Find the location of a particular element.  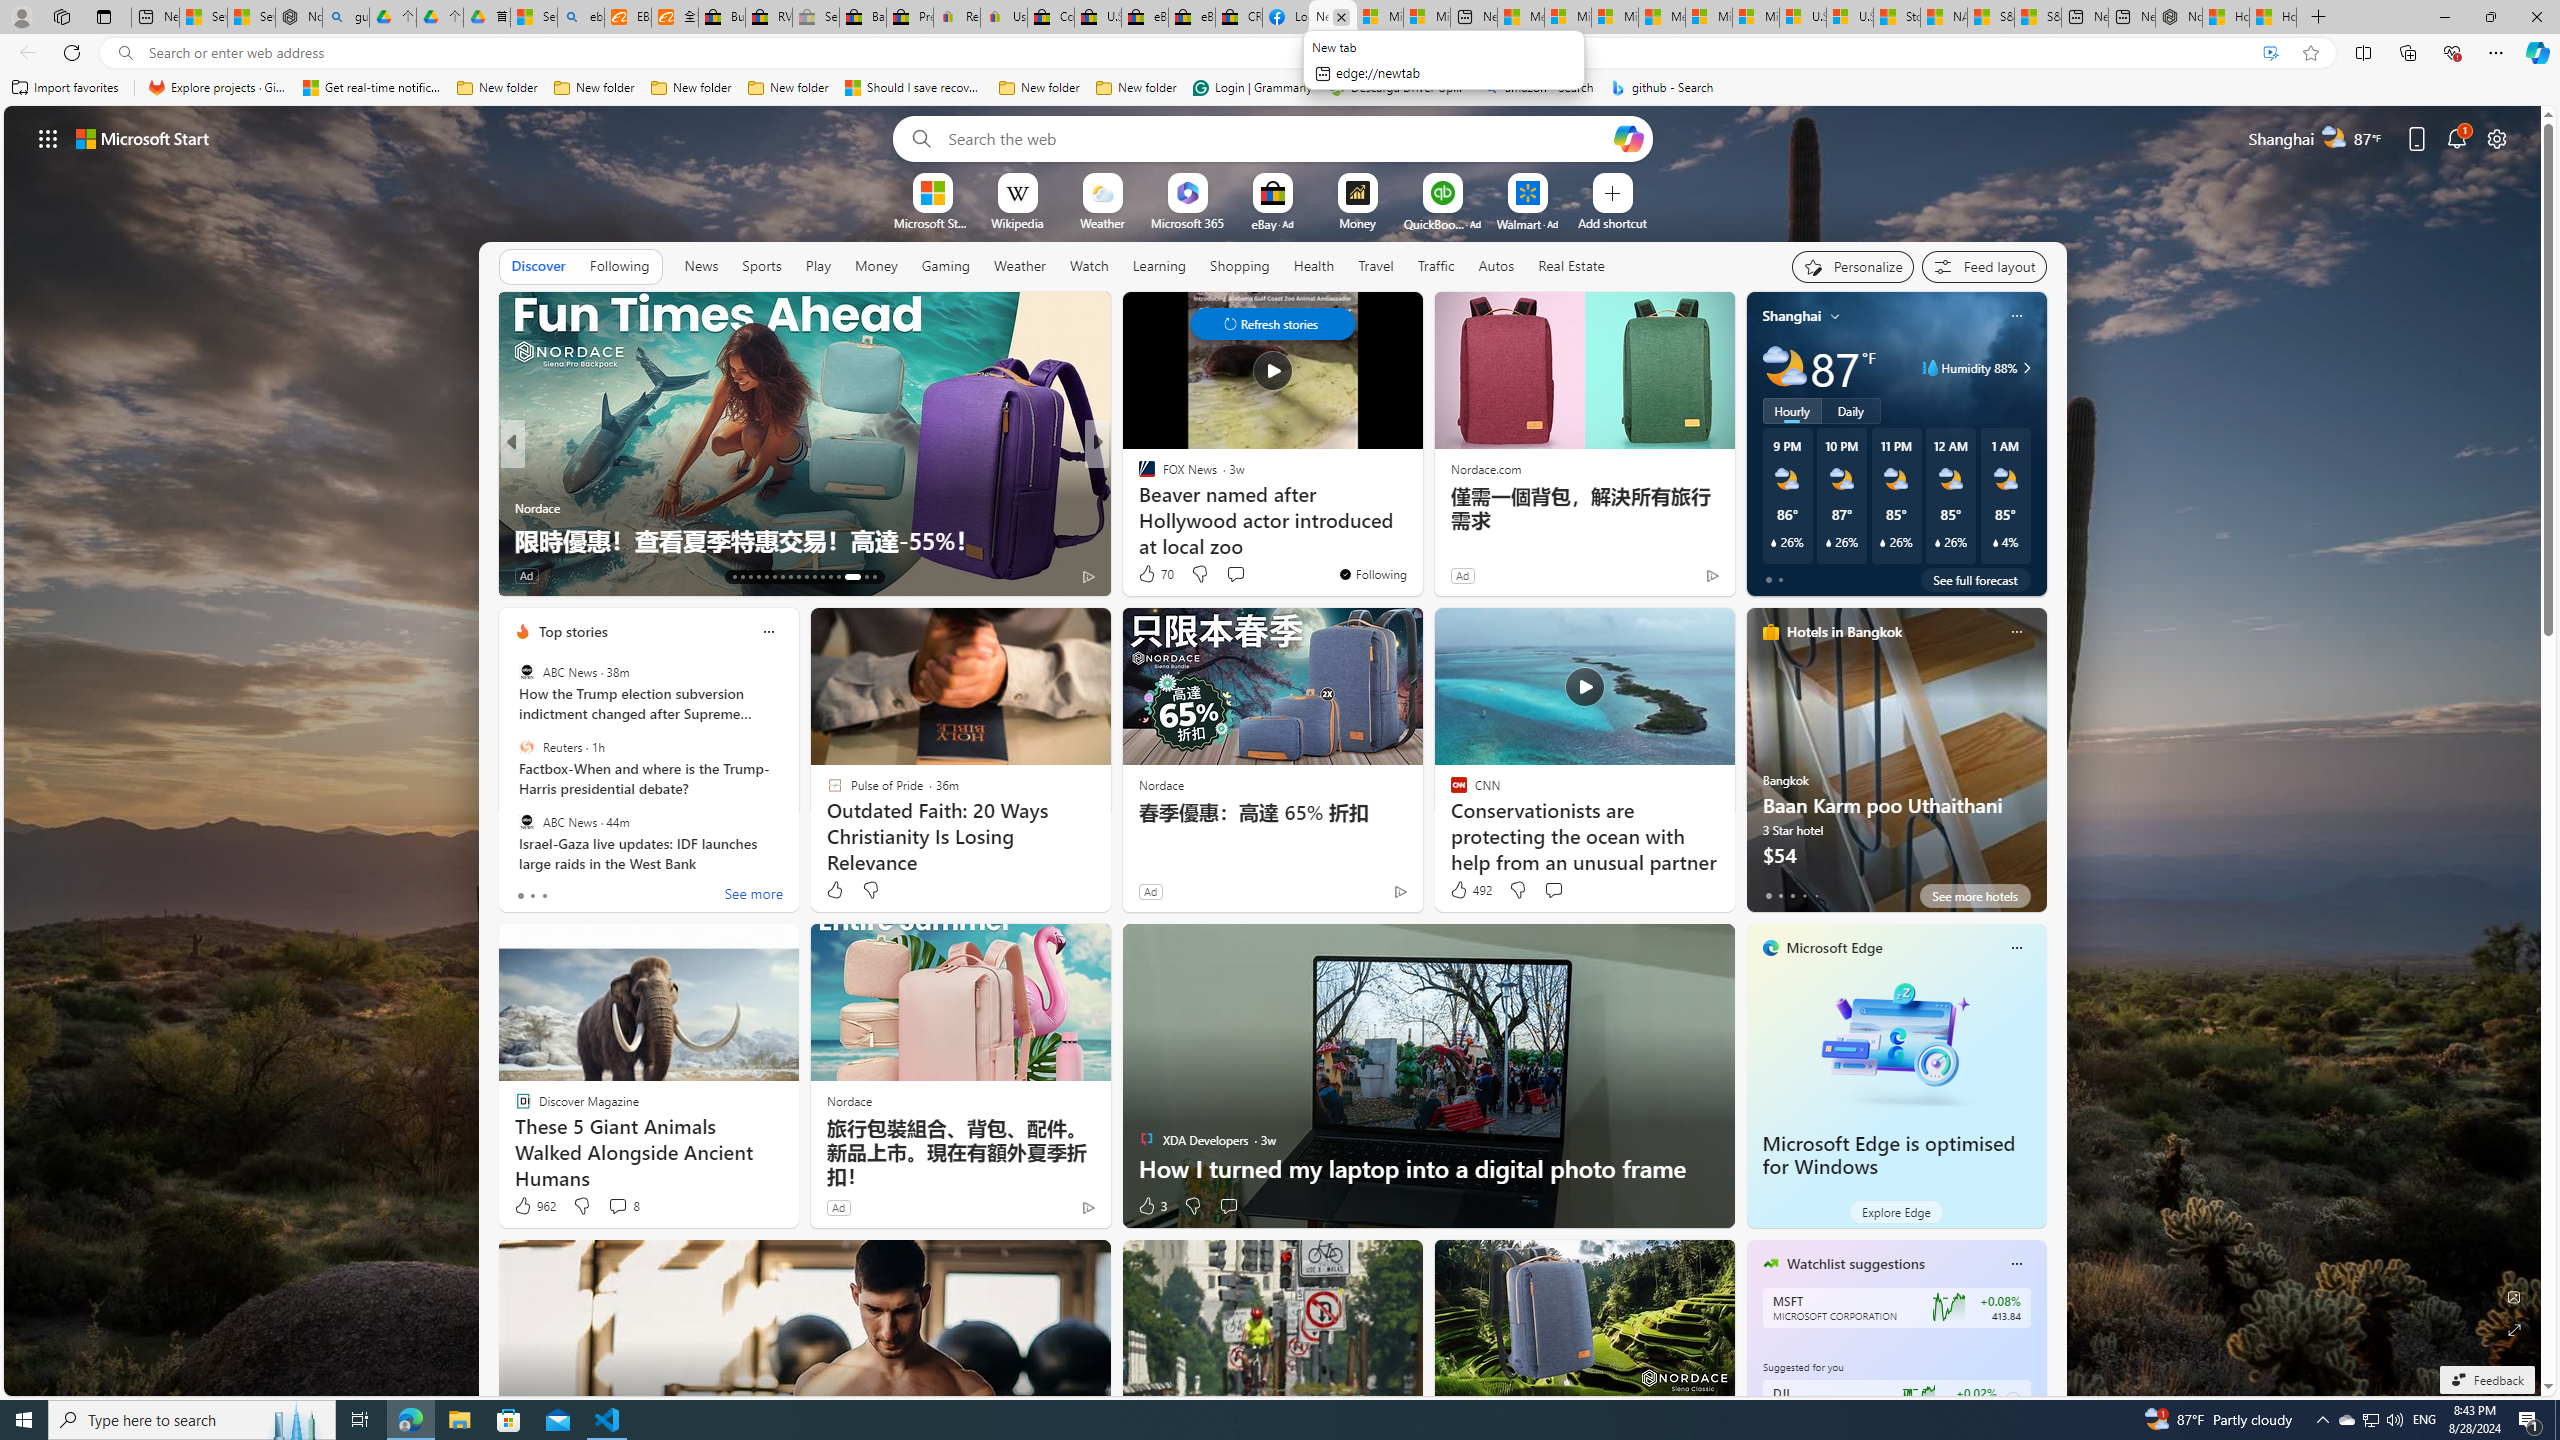

RV, Trailer & Camper Steps & Ladders for sale | eBay is located at coordinates (769, 17).